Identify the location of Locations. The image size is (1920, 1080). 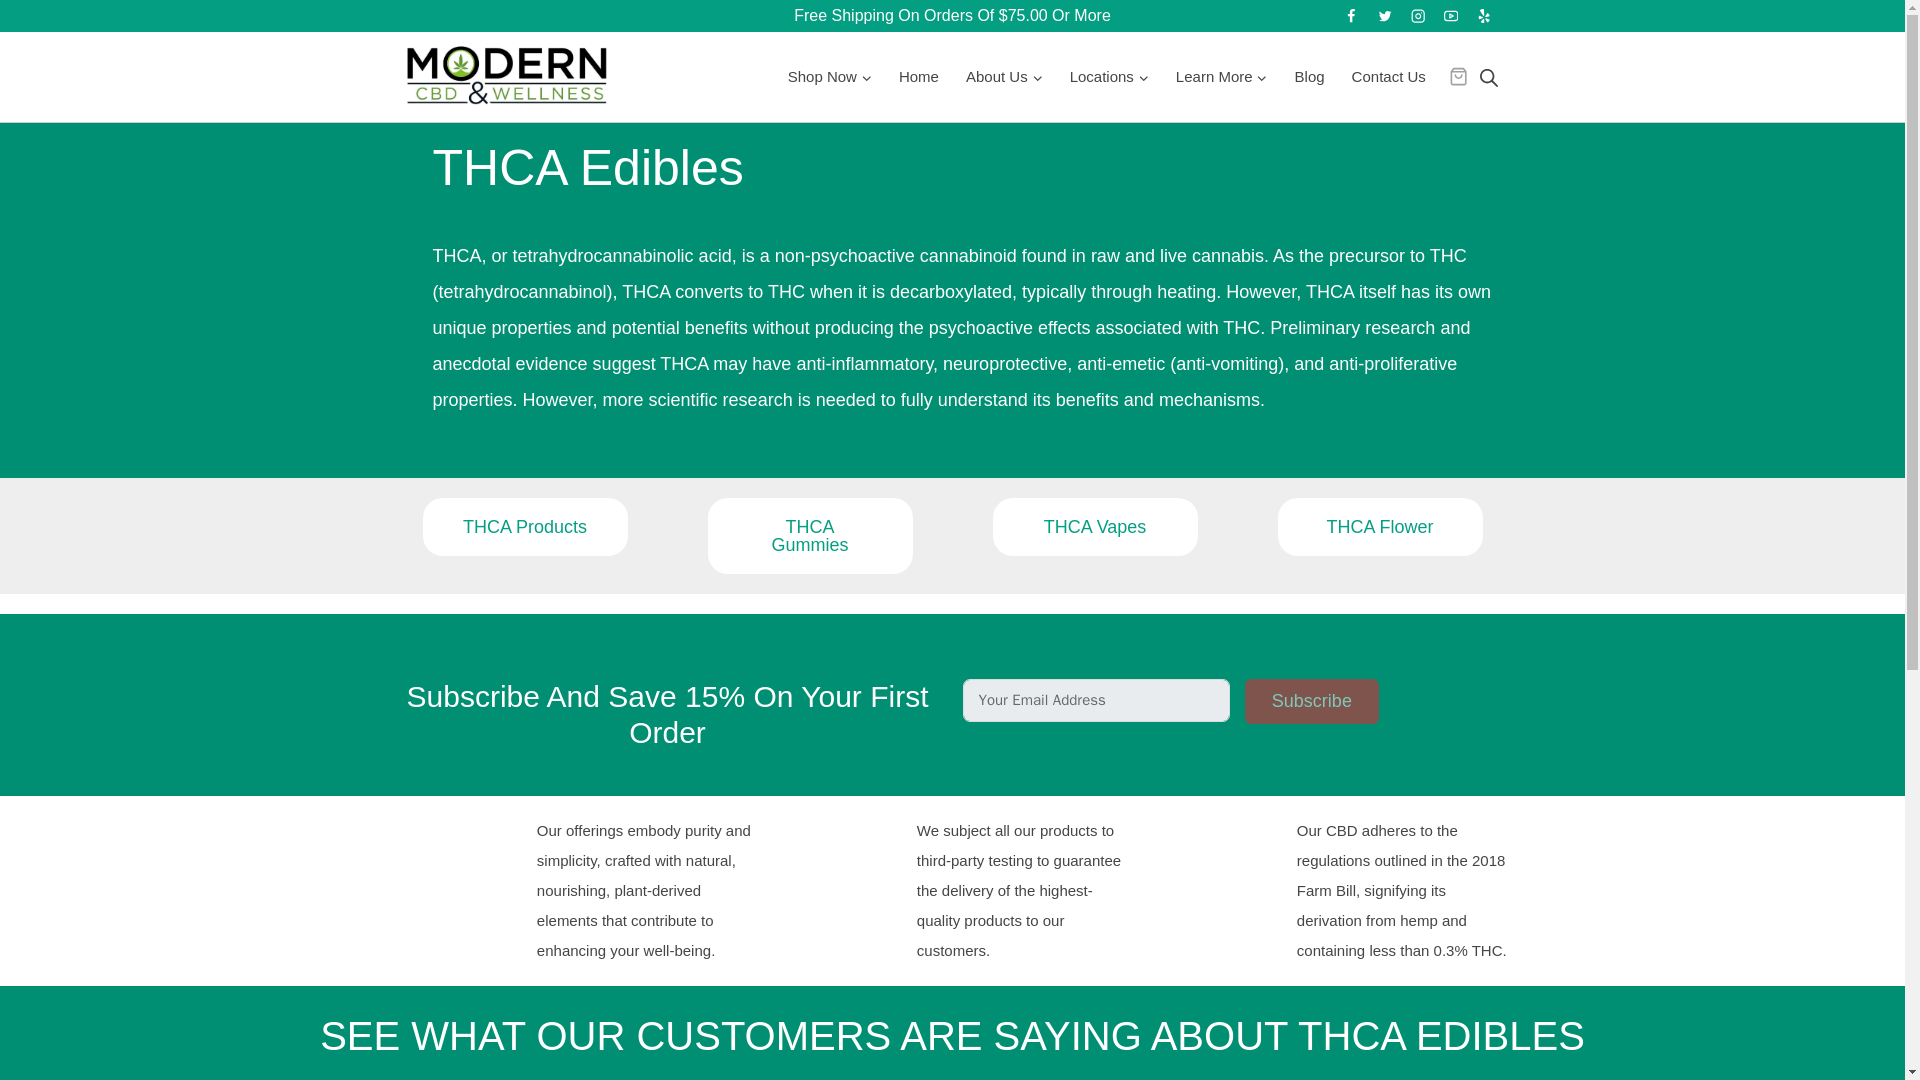
(1108, 76).